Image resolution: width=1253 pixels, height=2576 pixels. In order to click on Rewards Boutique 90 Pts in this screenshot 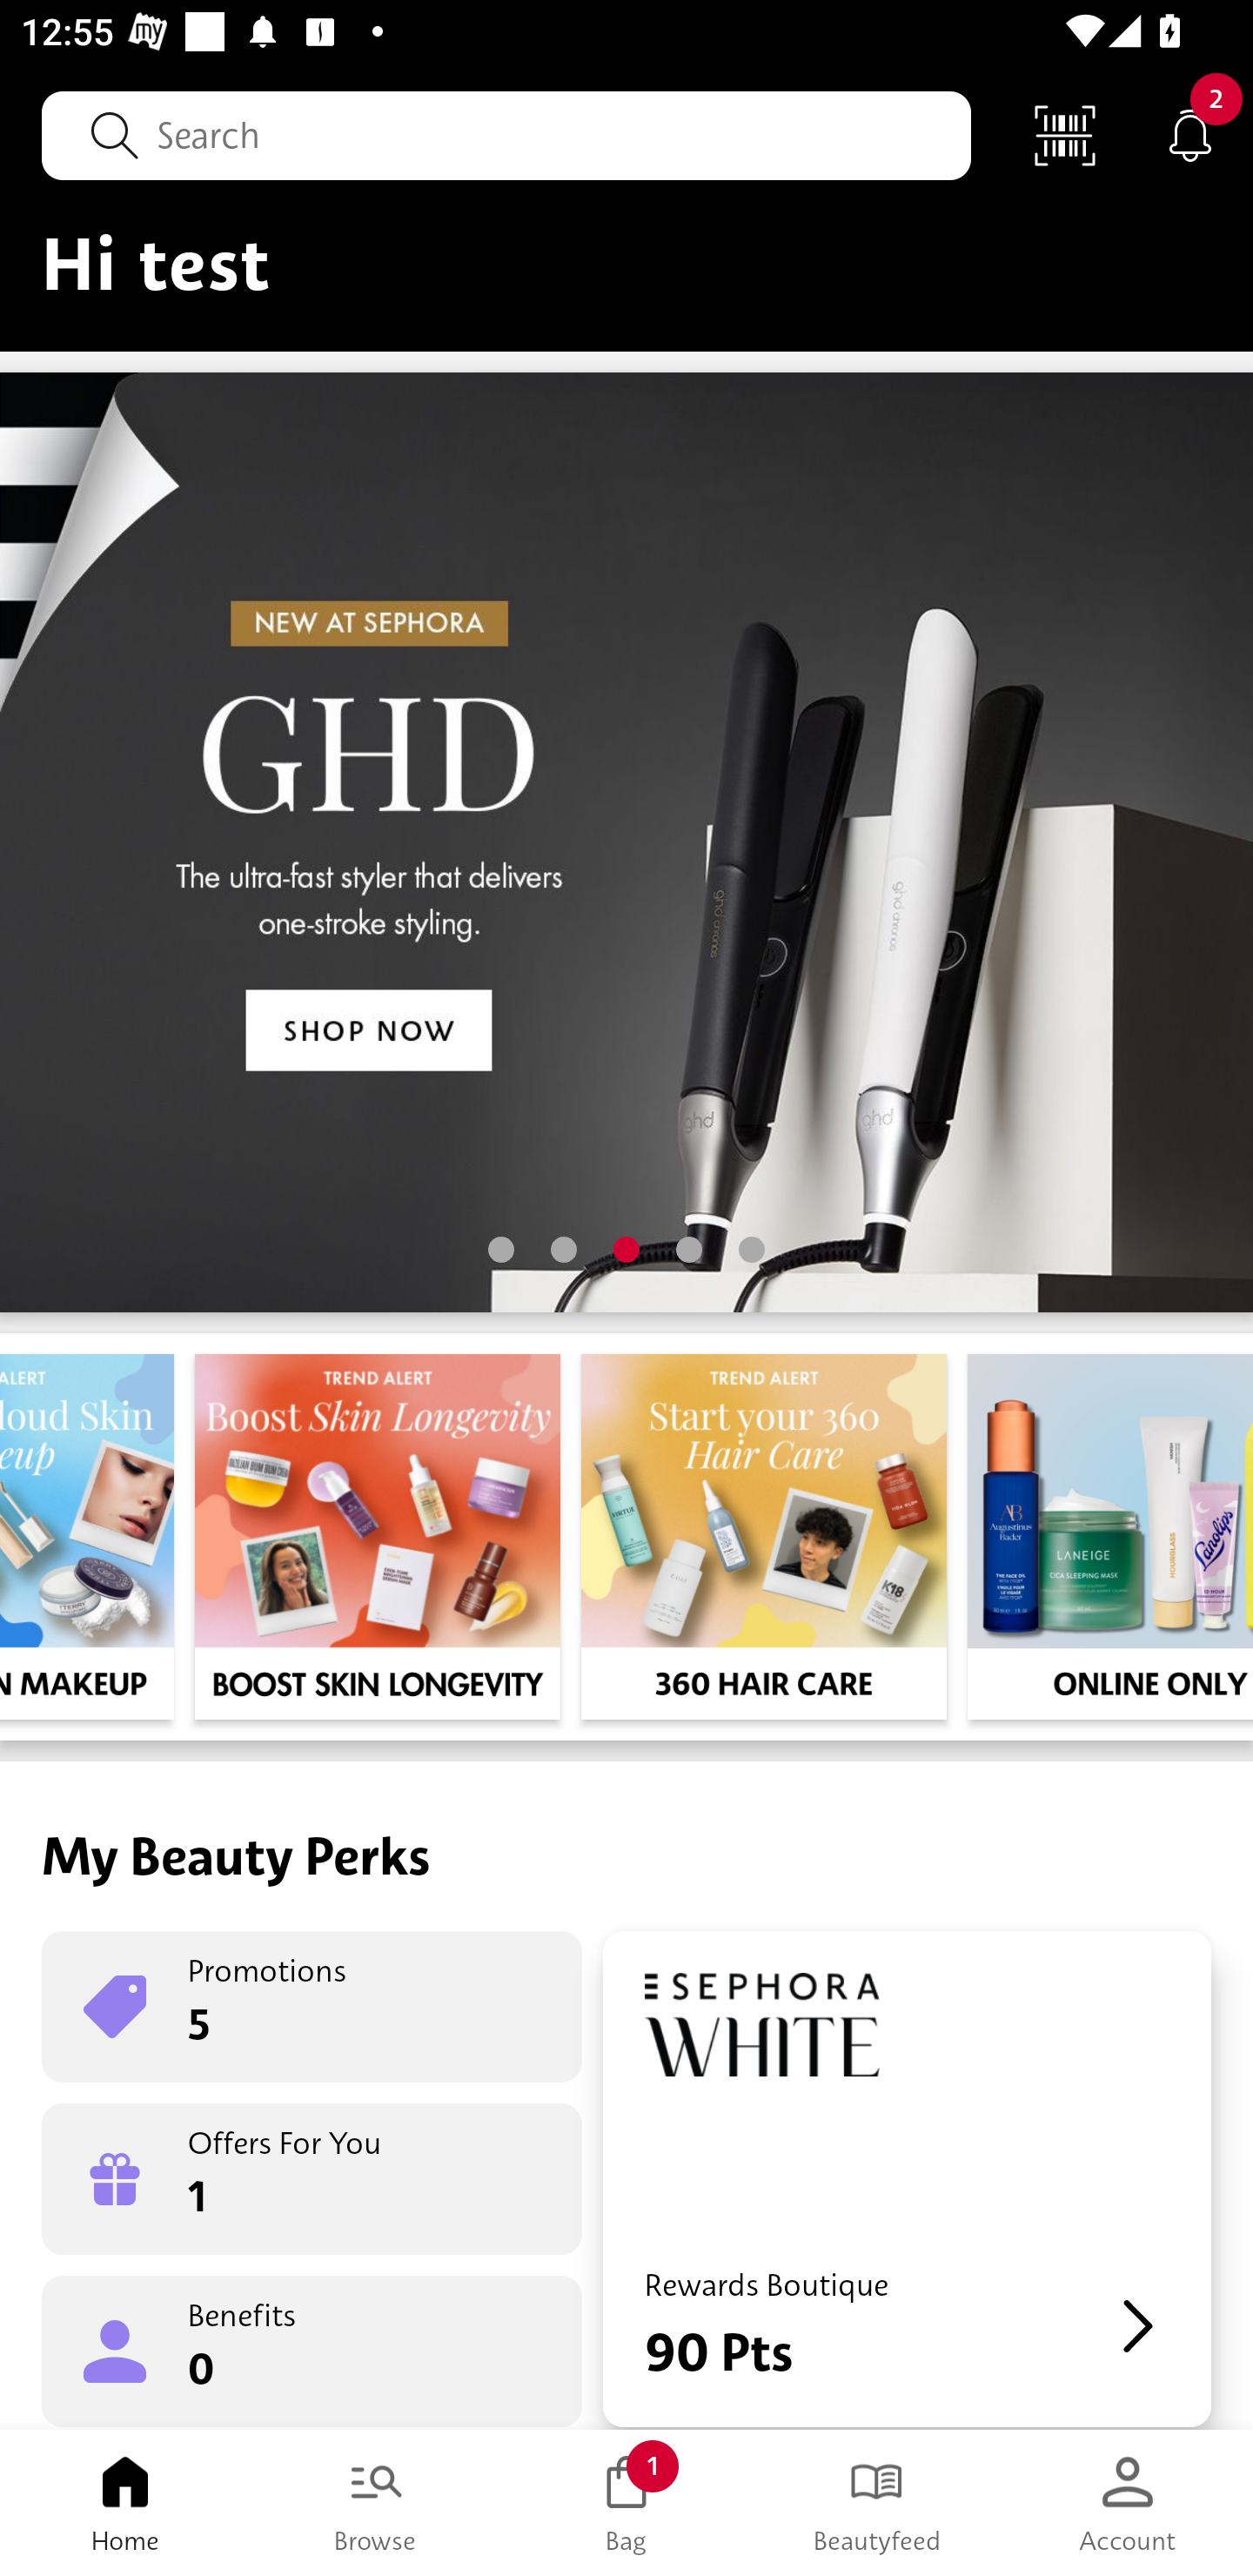, I will do `click(907, 2179)`.